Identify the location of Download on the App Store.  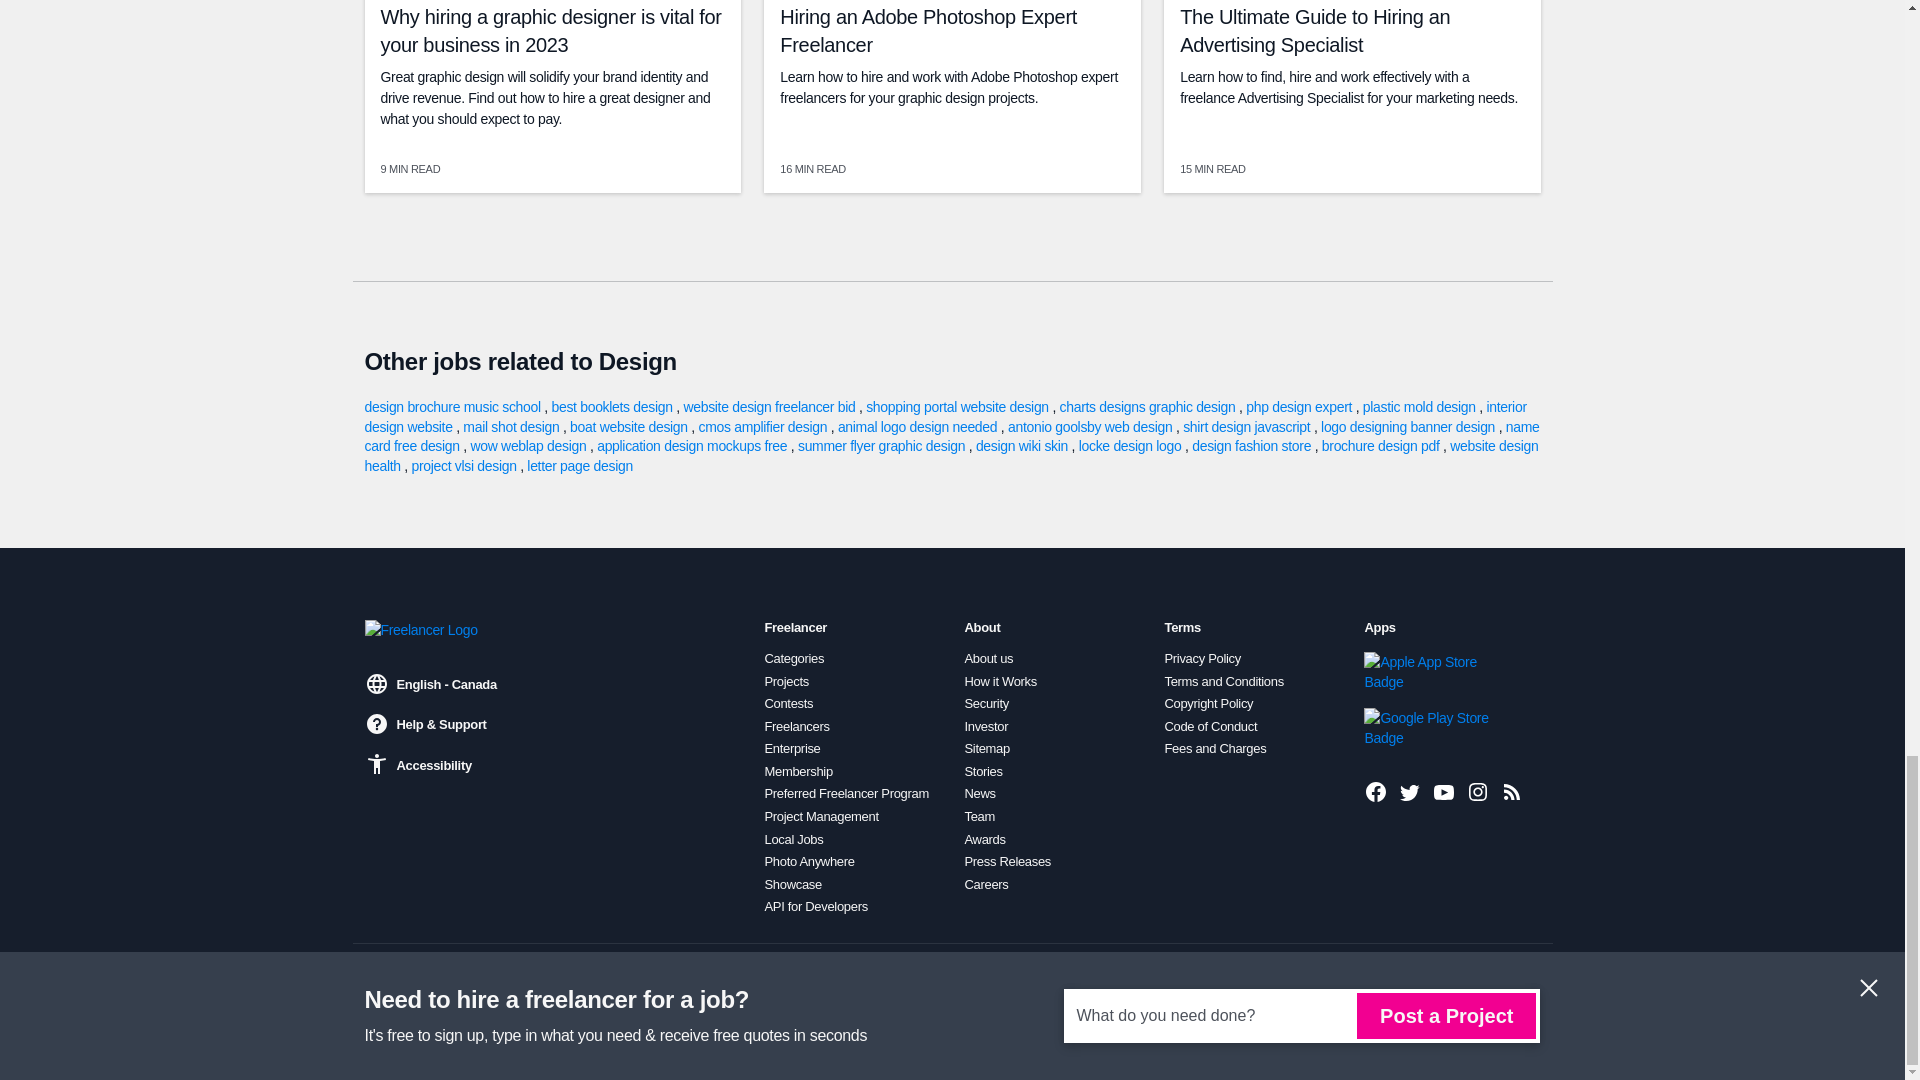
(1431, 672).